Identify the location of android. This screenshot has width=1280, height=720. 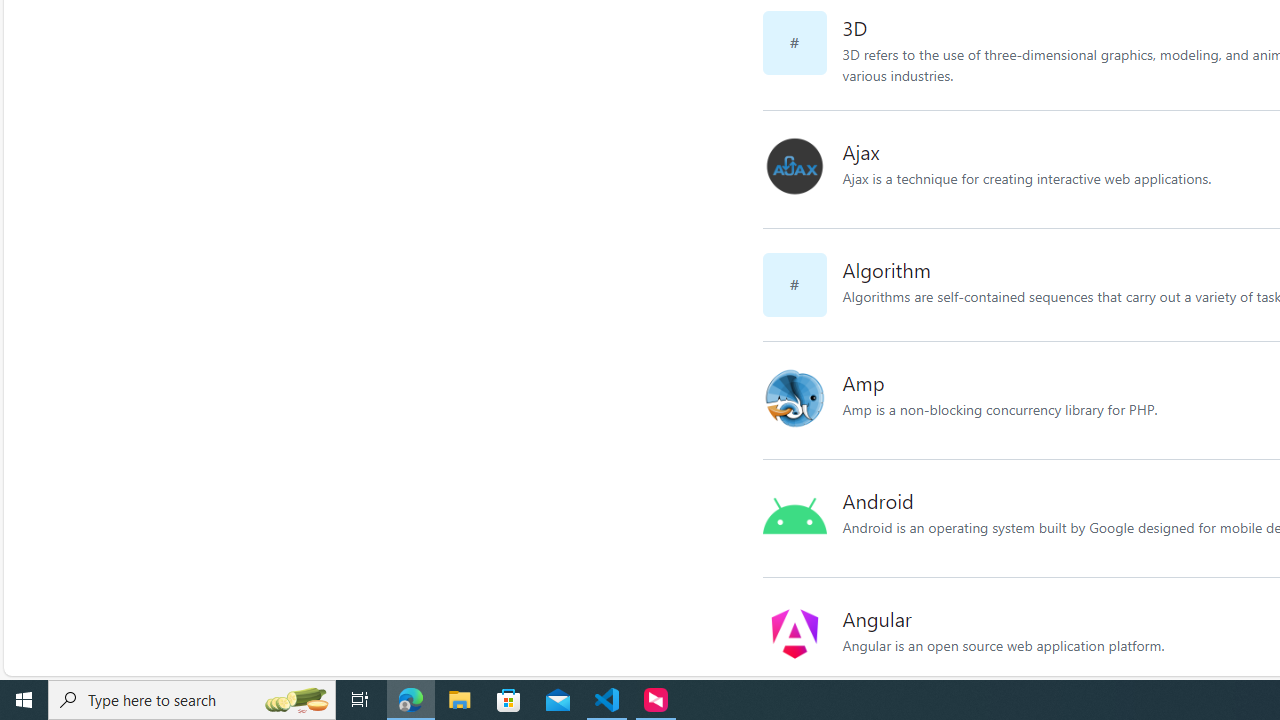
(794, 515).